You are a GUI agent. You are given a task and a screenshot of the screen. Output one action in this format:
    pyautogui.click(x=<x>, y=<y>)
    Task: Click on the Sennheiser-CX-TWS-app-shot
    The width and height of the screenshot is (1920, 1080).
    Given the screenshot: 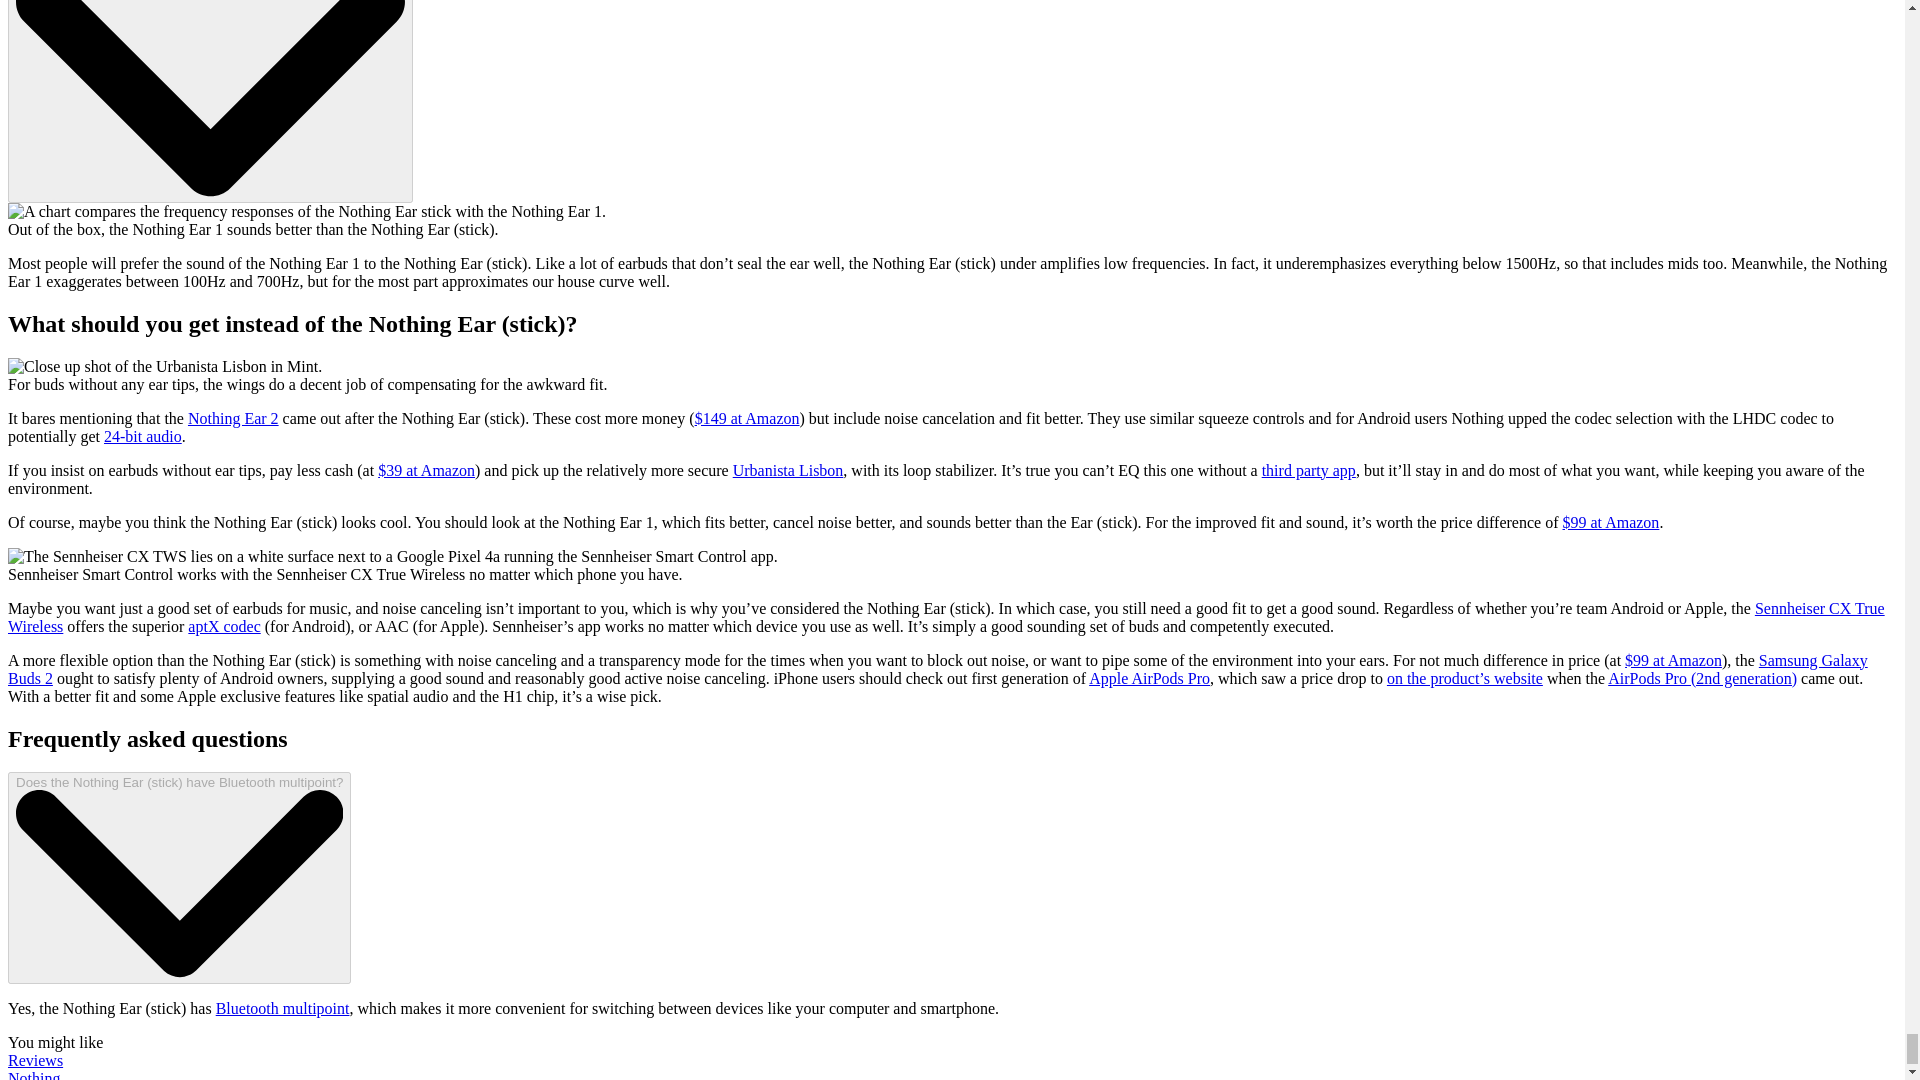 What is the action you would take?
    pyautogui.click(x=392, y=556)
    